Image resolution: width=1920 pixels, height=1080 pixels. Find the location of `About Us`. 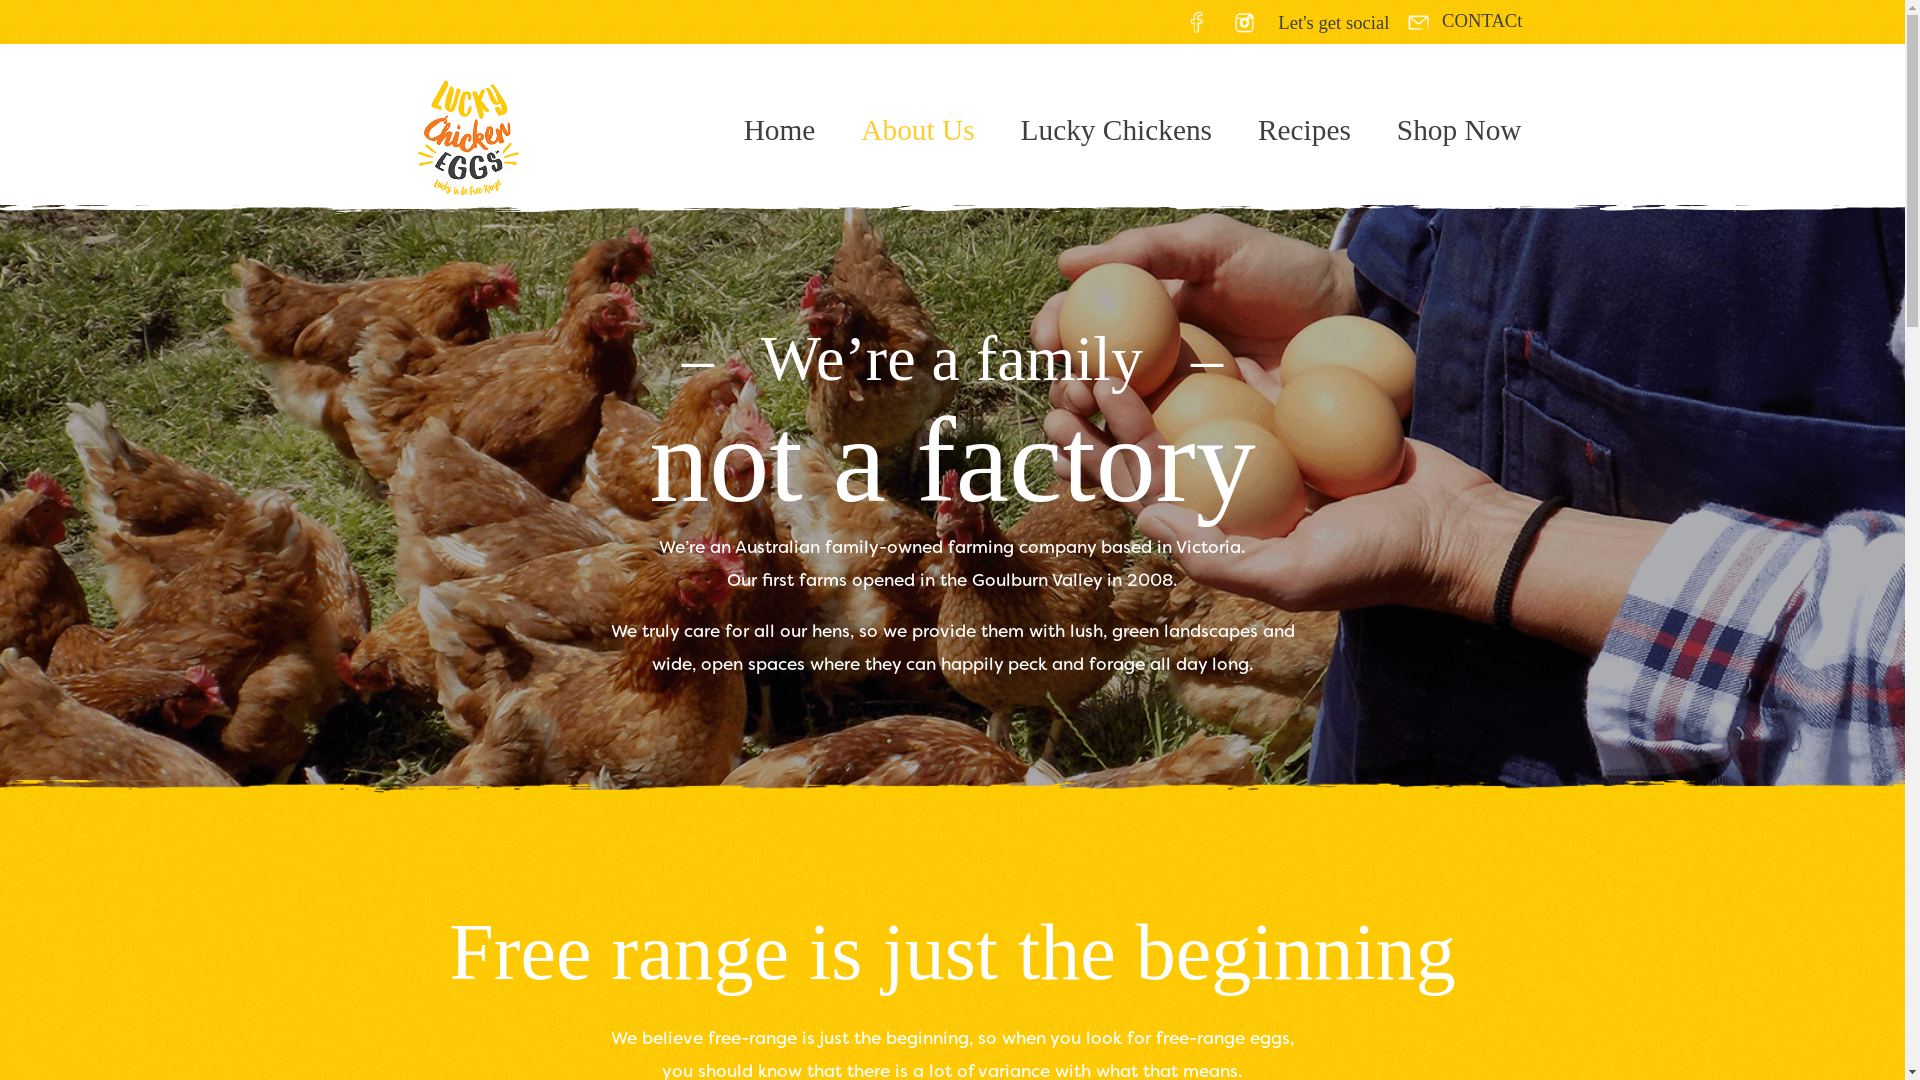

About Us is located at coordinates (918, 130).